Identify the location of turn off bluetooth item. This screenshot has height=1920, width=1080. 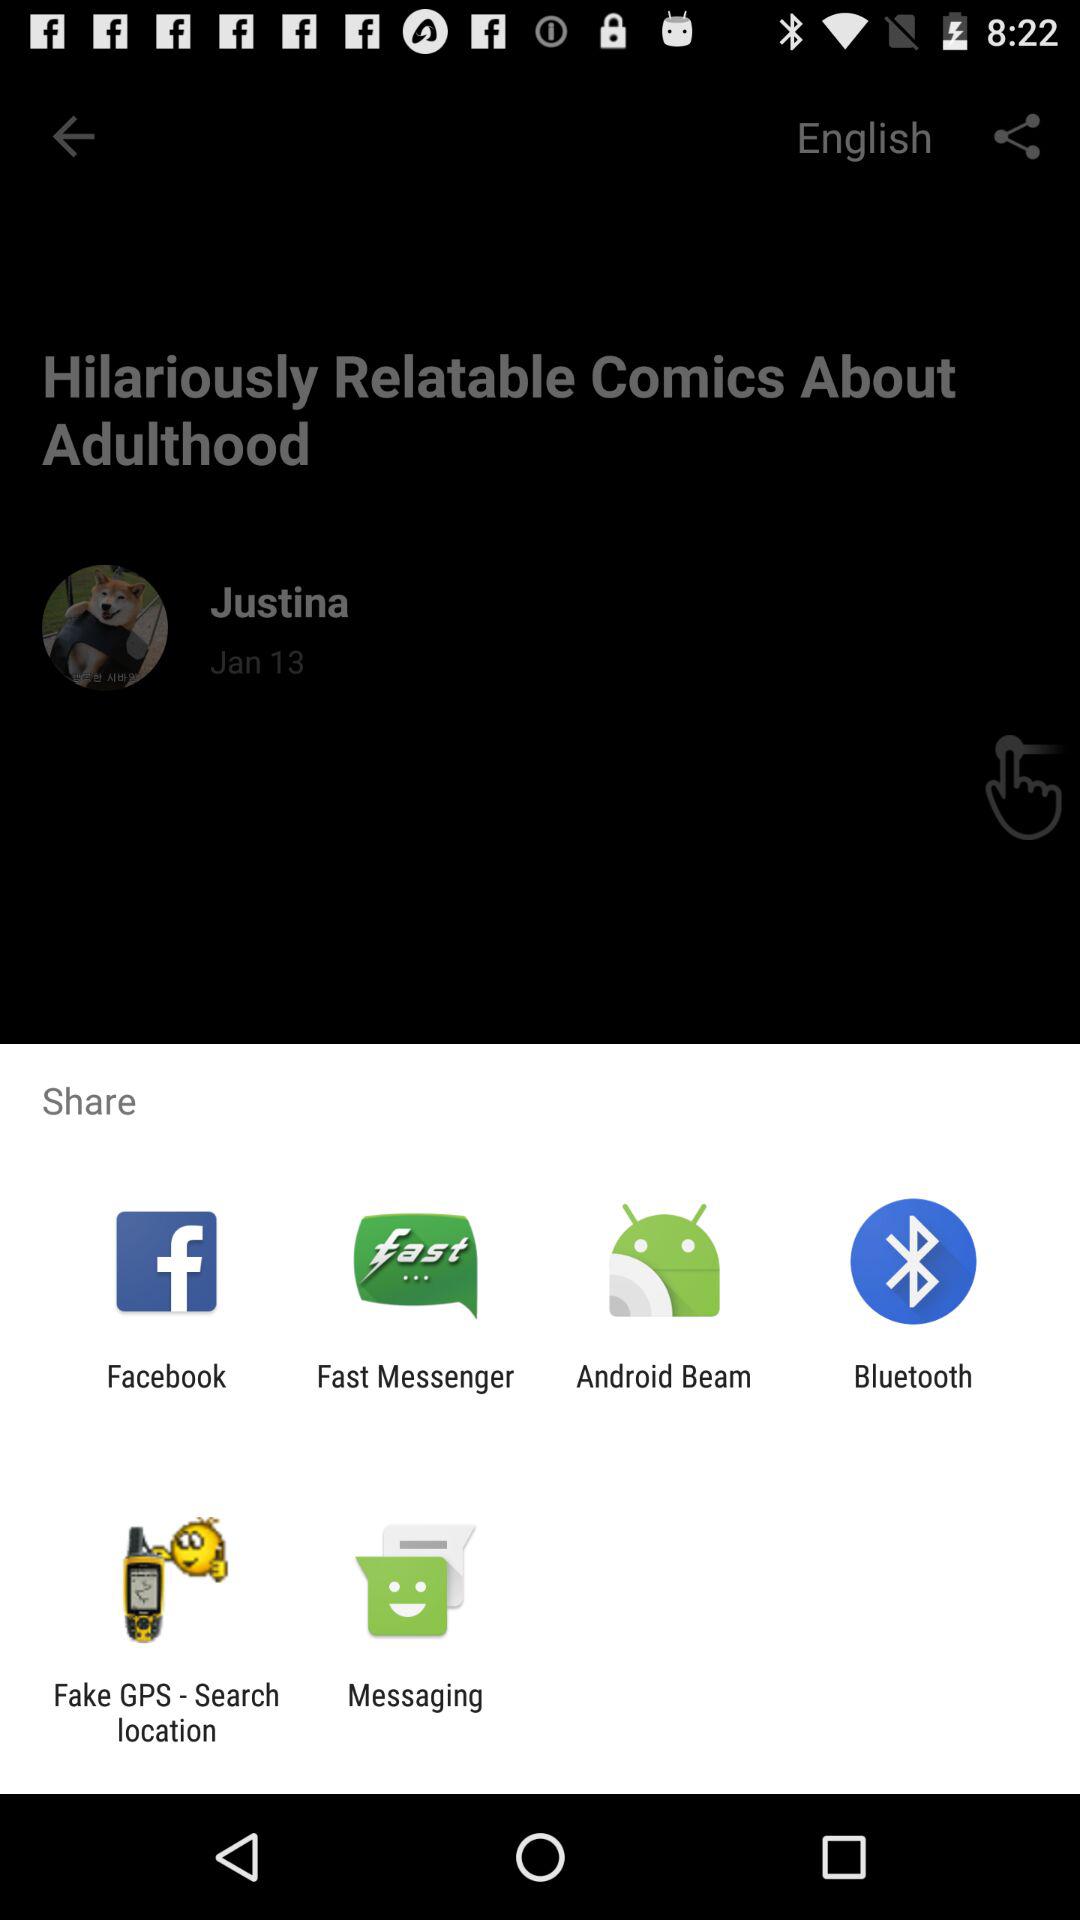
(912, 1393).